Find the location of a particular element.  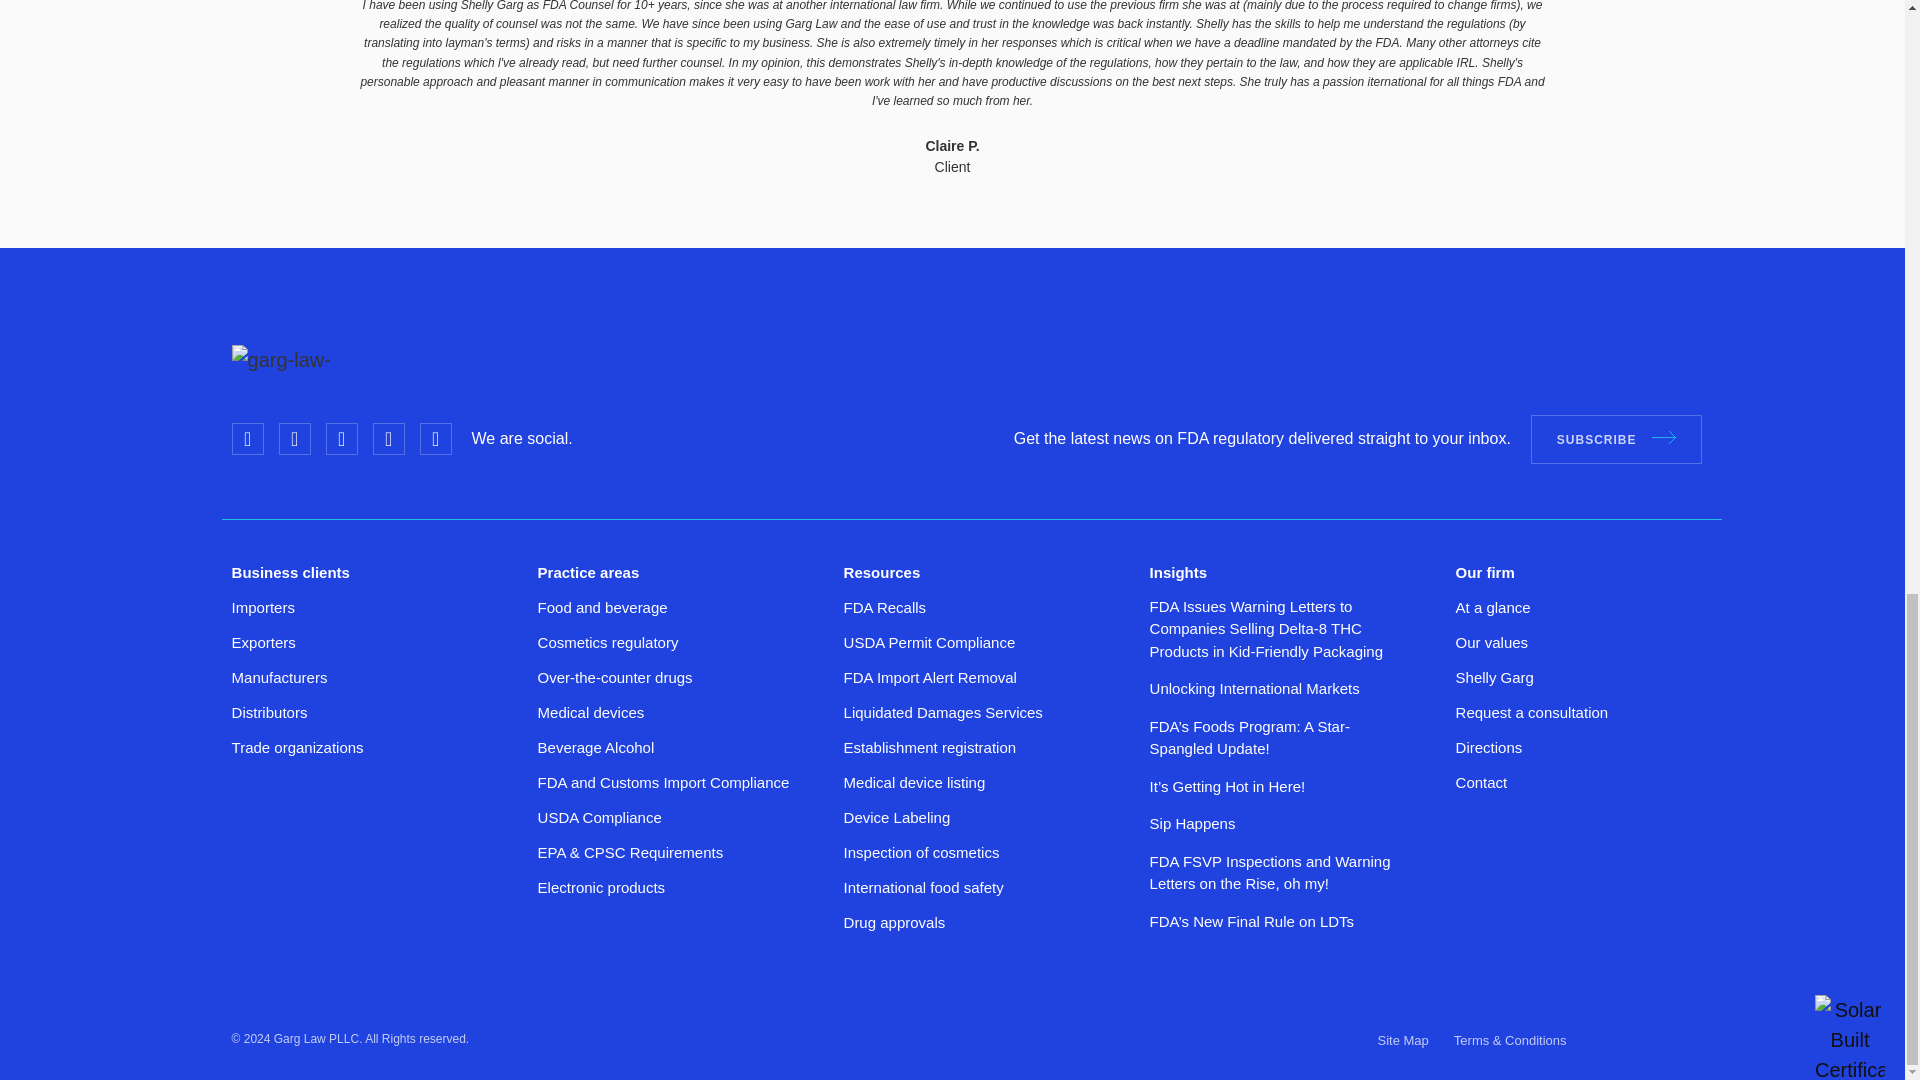

Insights is located at coordinates (1178, 572).